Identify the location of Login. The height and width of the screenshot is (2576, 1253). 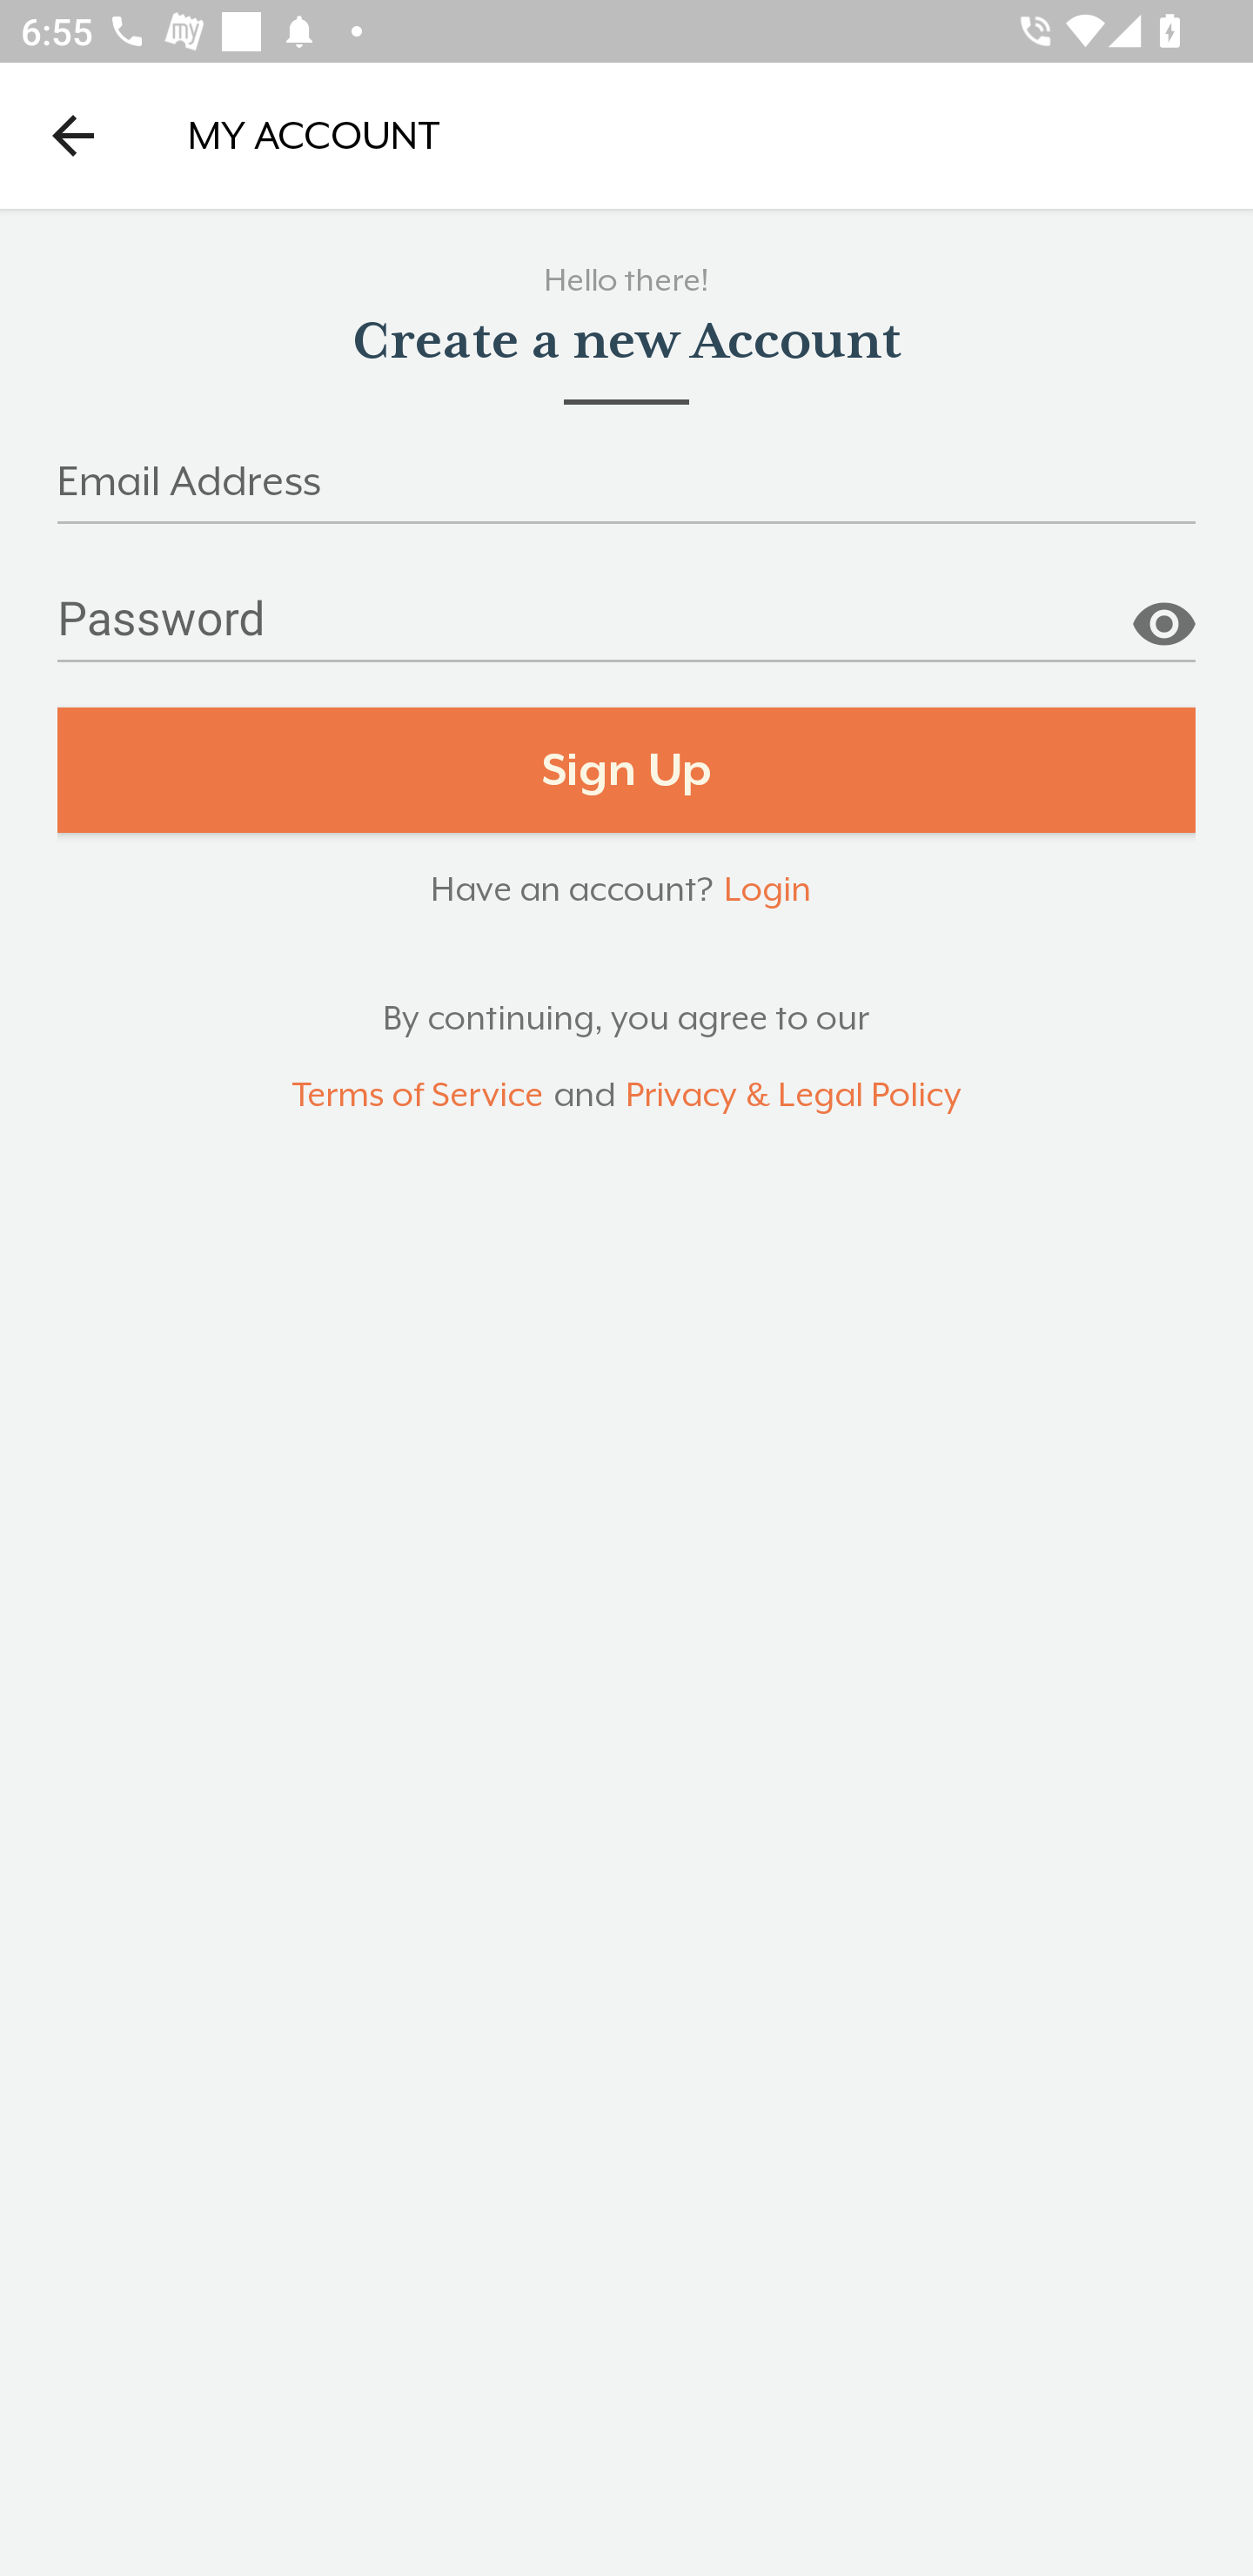
(767, 888).